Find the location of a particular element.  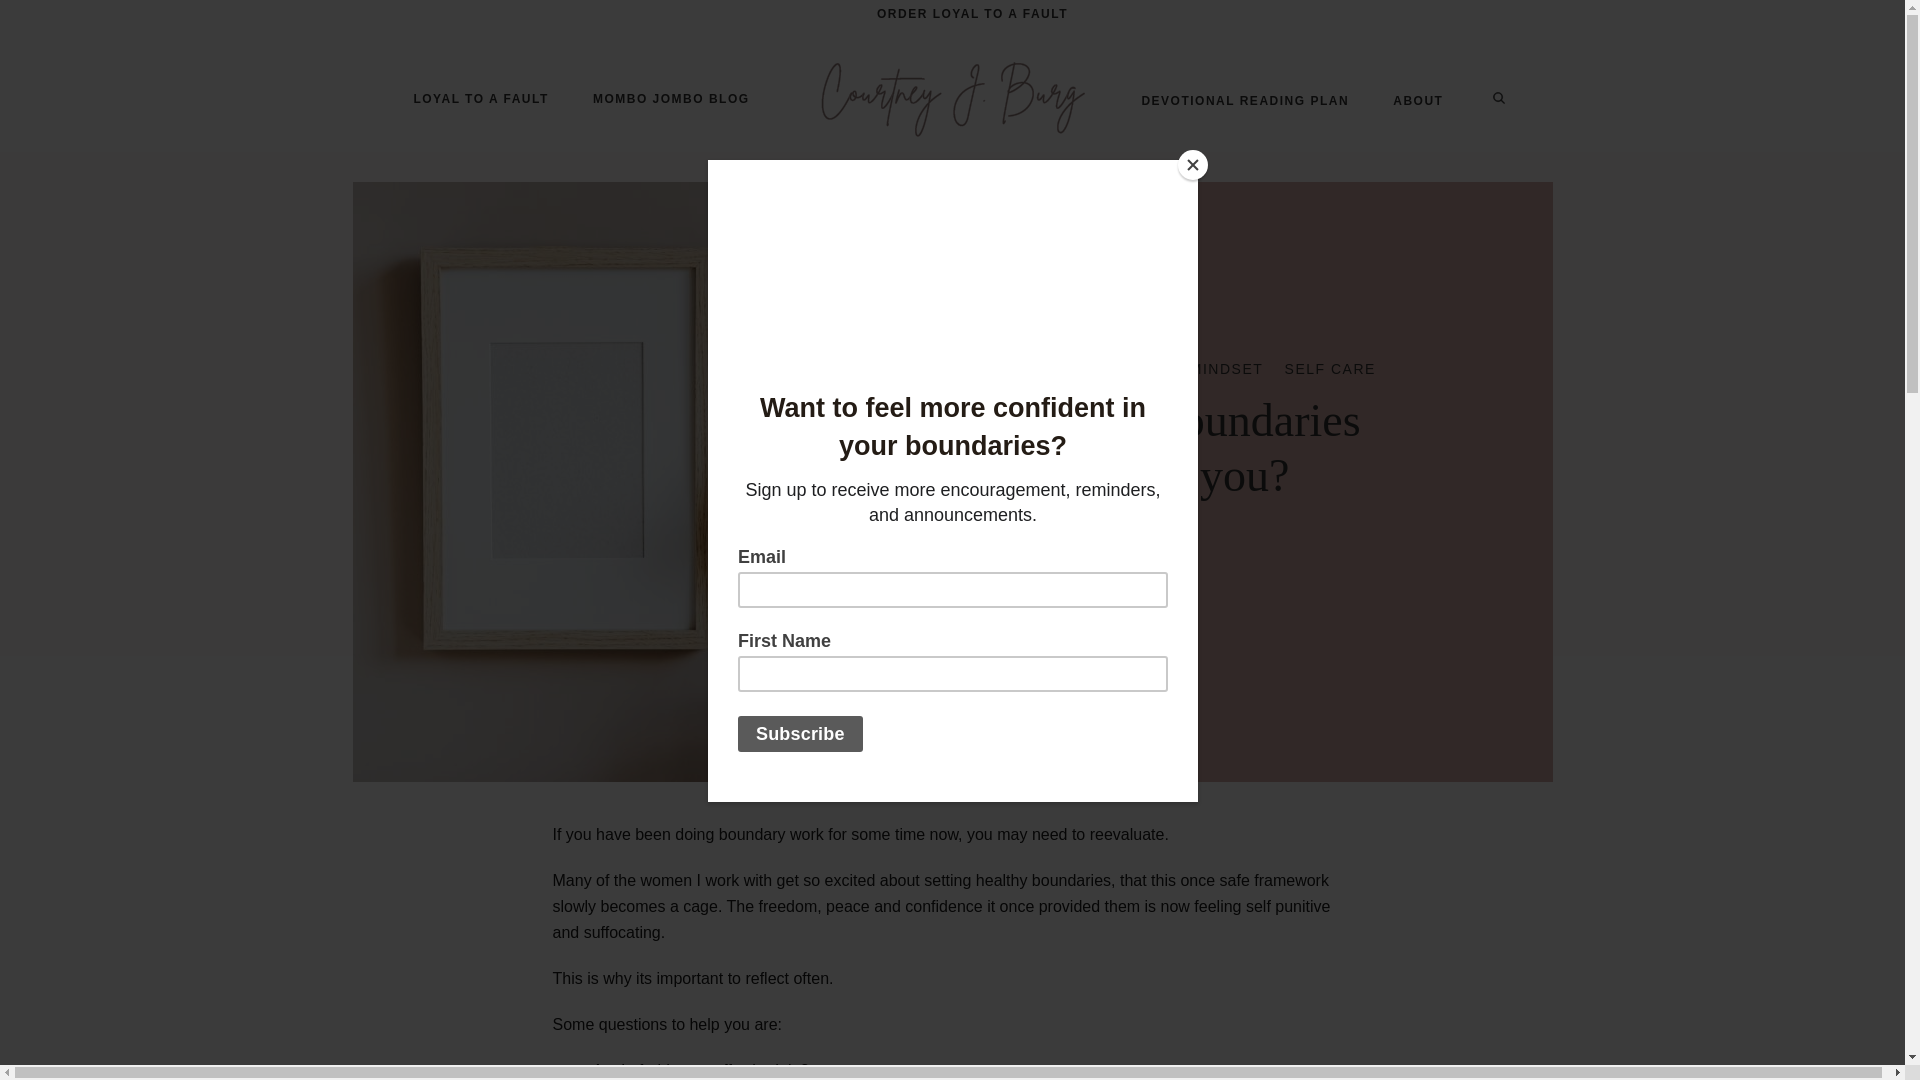

ABOUT is located at coordinates (1418, 100).